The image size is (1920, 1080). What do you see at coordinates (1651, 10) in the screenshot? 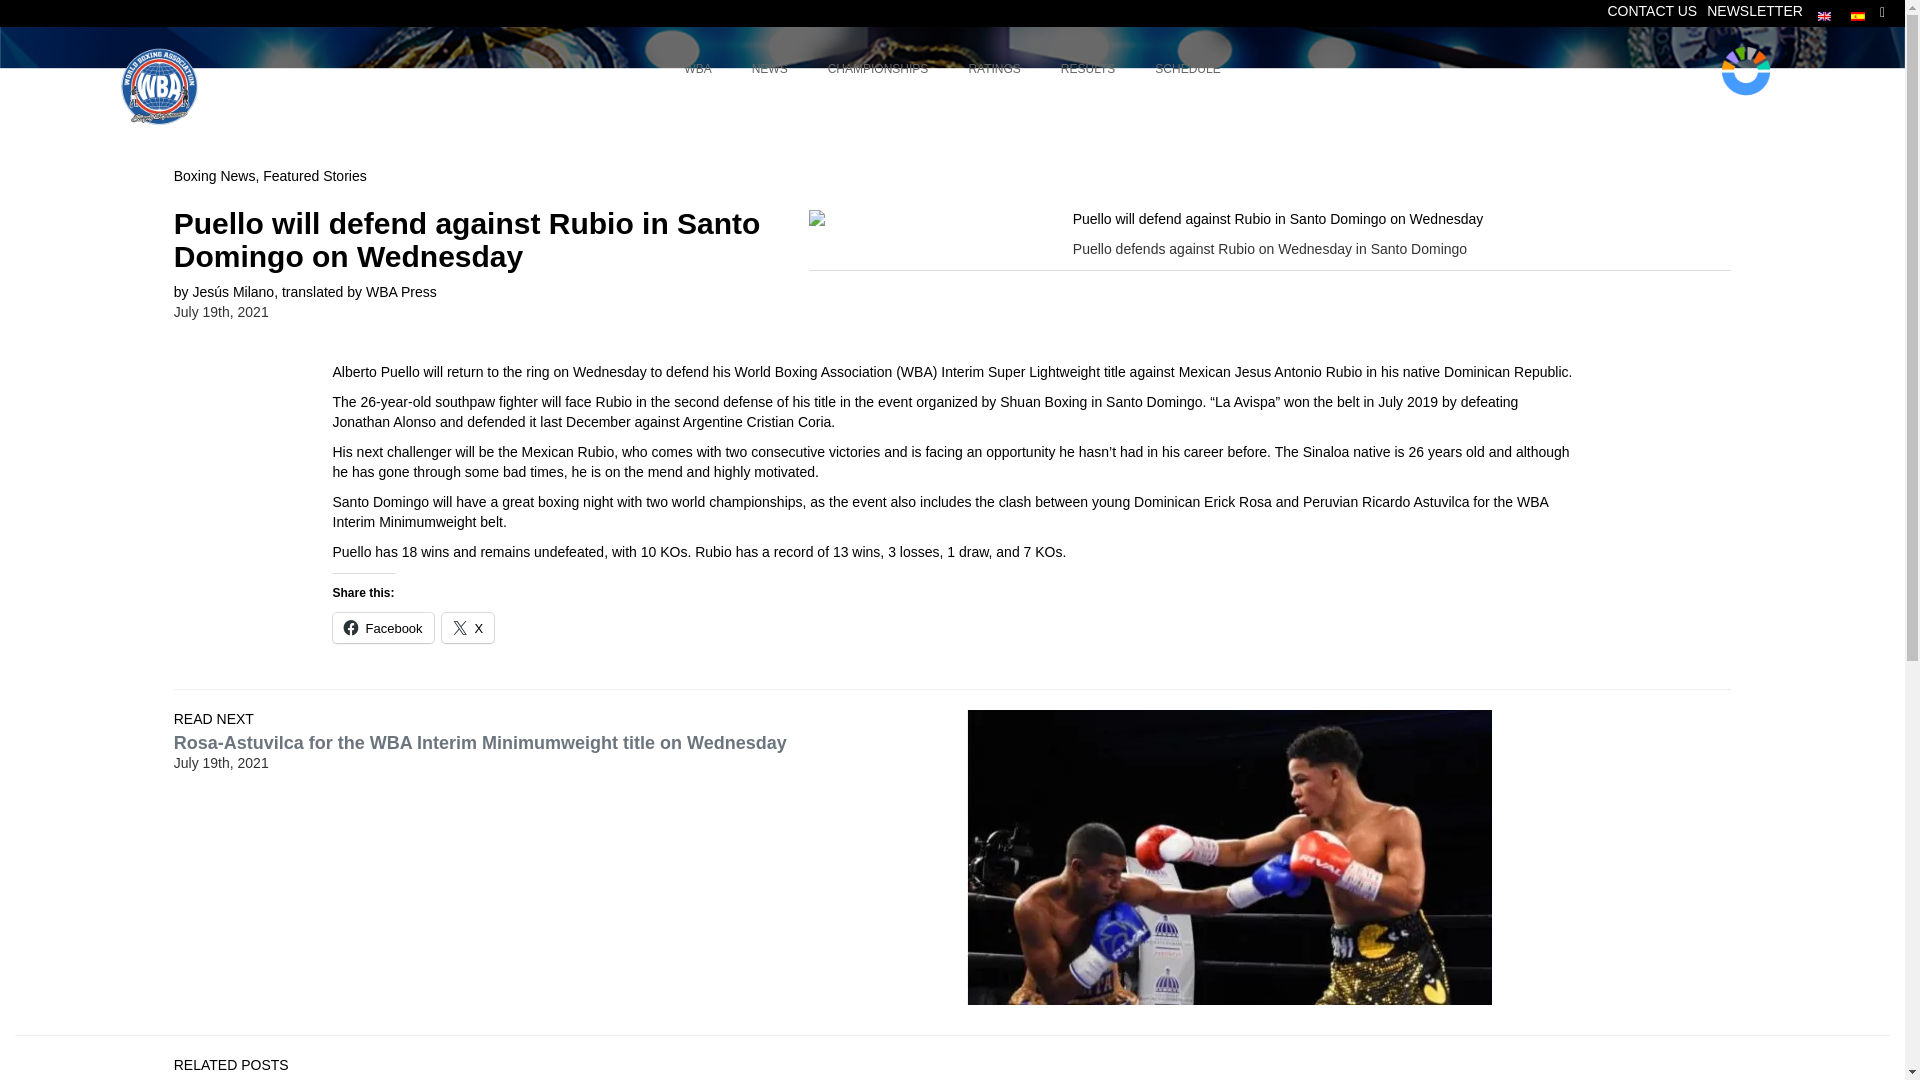
I see `CHAMPIONSHIPS` at bounding box center [1651, 10].